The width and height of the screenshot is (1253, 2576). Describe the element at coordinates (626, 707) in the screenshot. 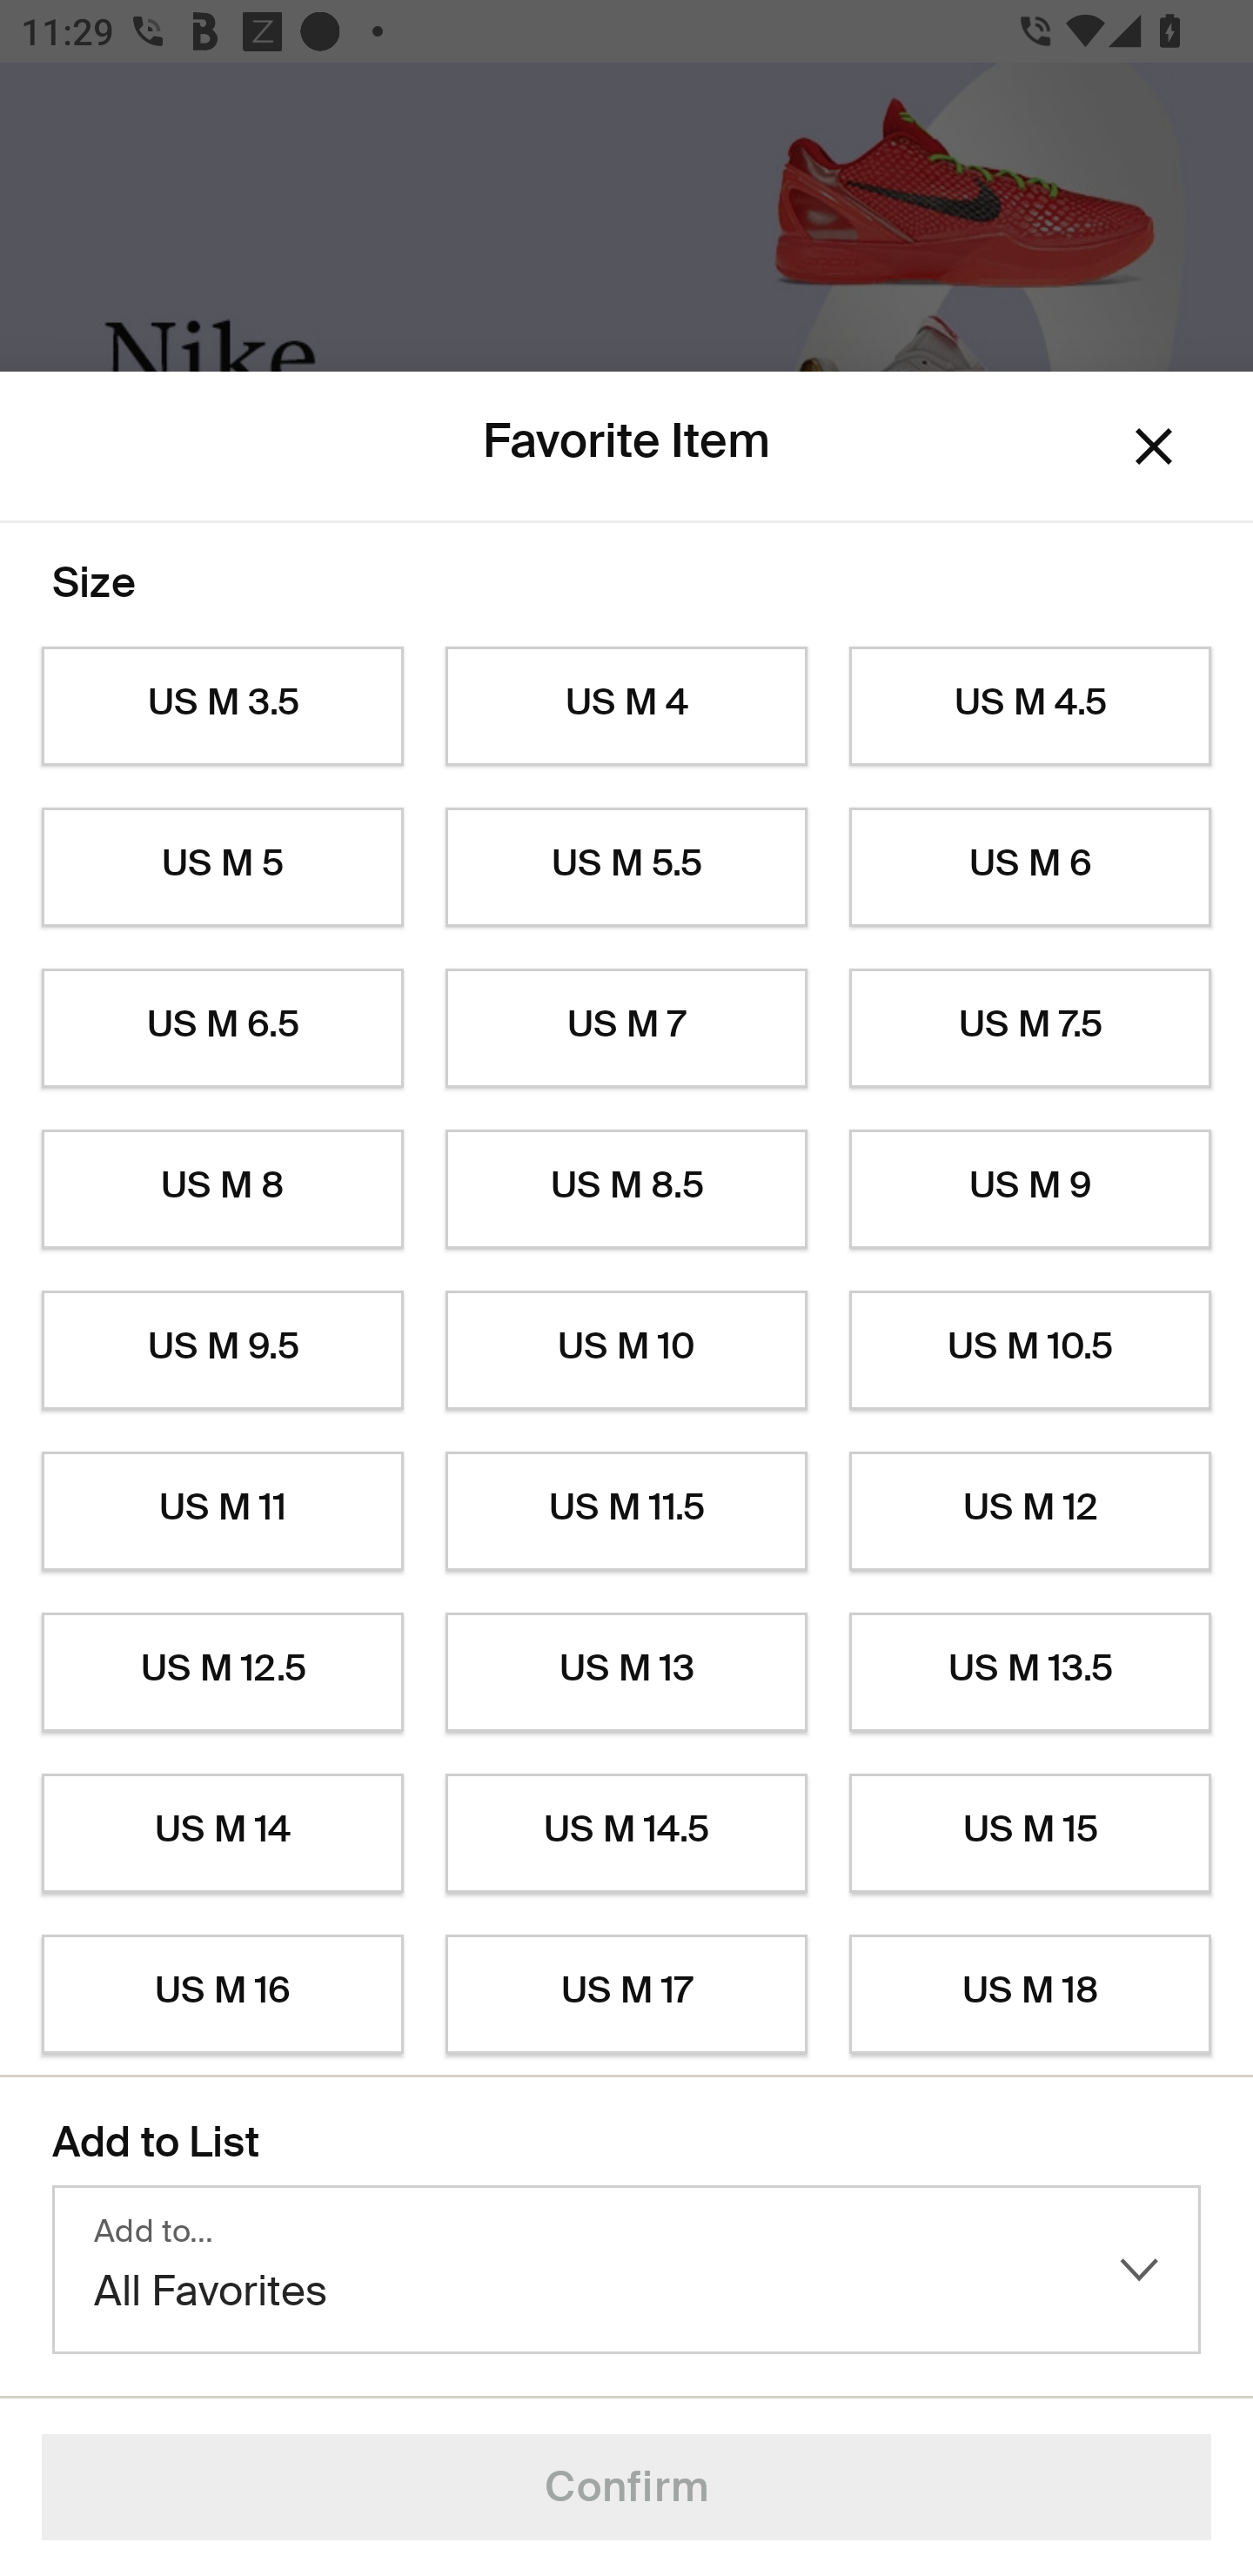

I see `US M 4` at that location.